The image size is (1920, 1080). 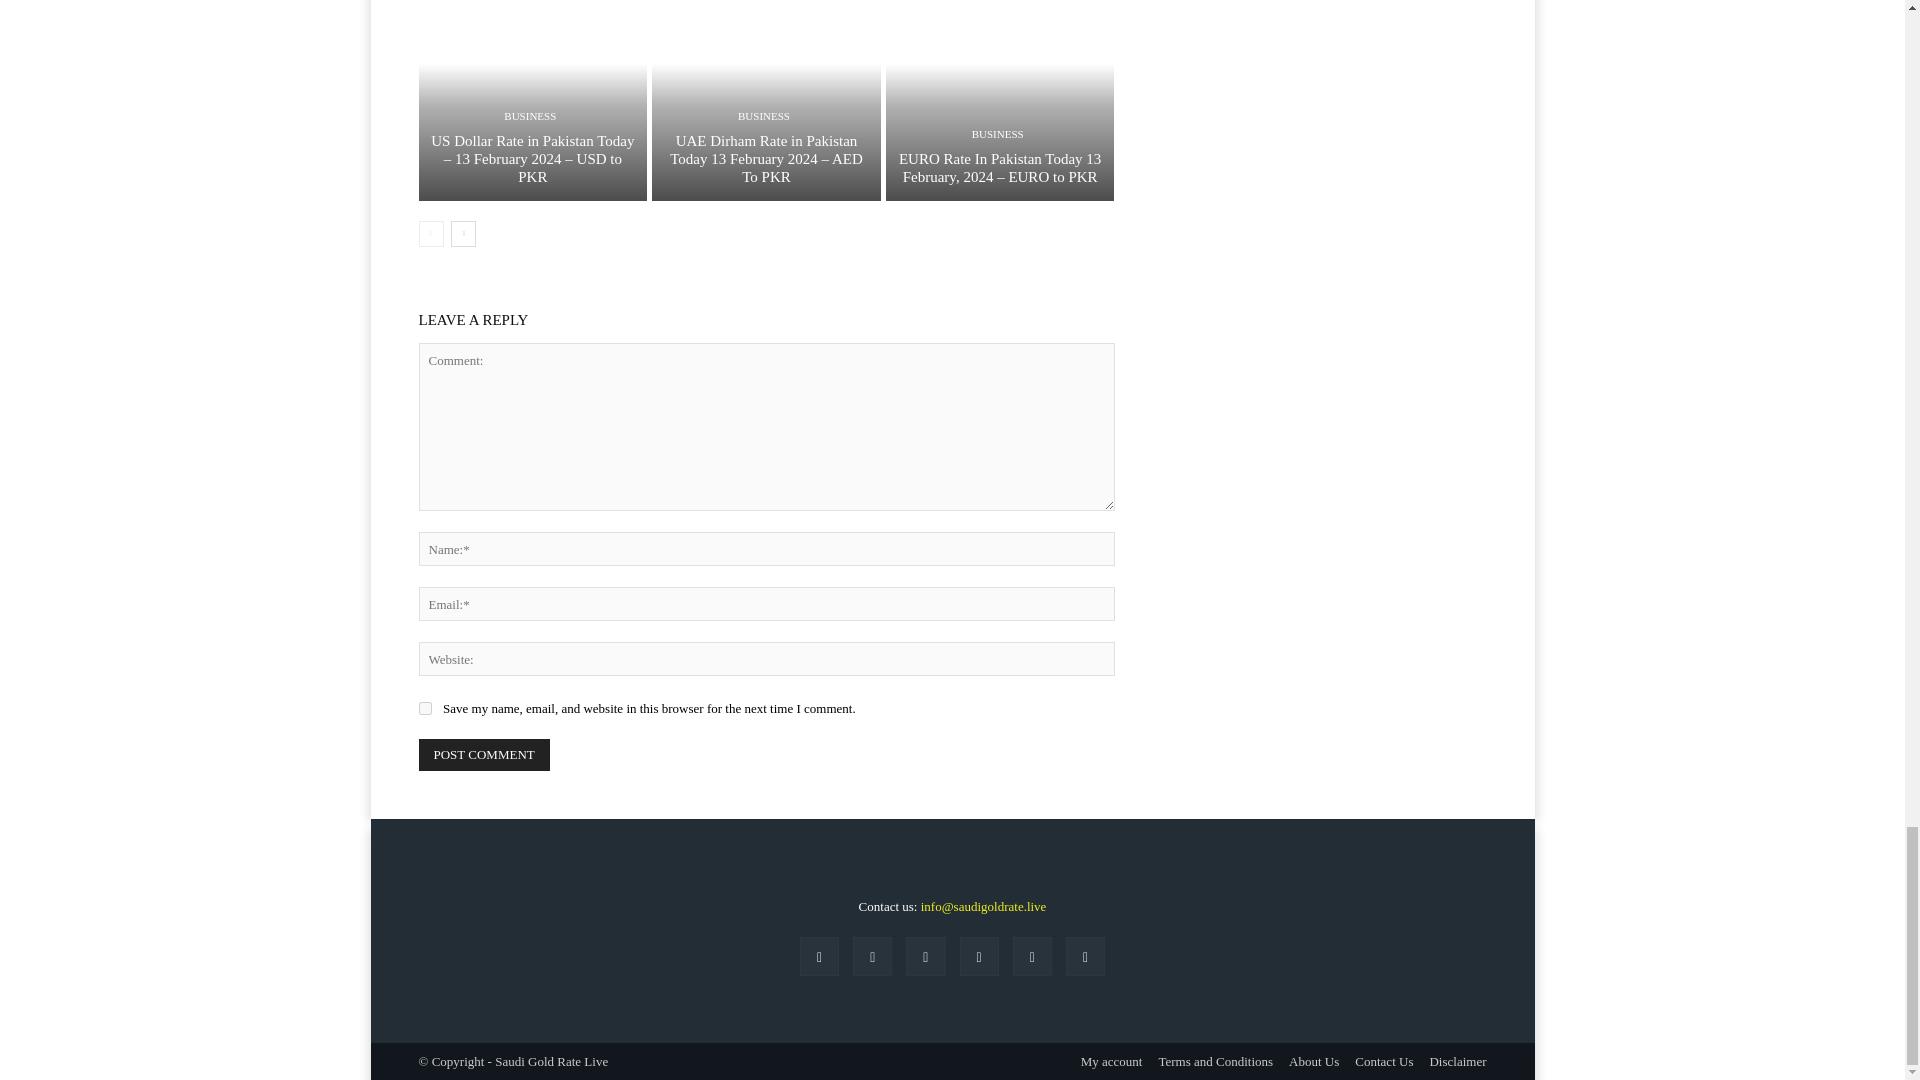 What do you see at coordinates (484, 754) in the screenshot?
I see `Post Comment` at bounding box center [484, 754].